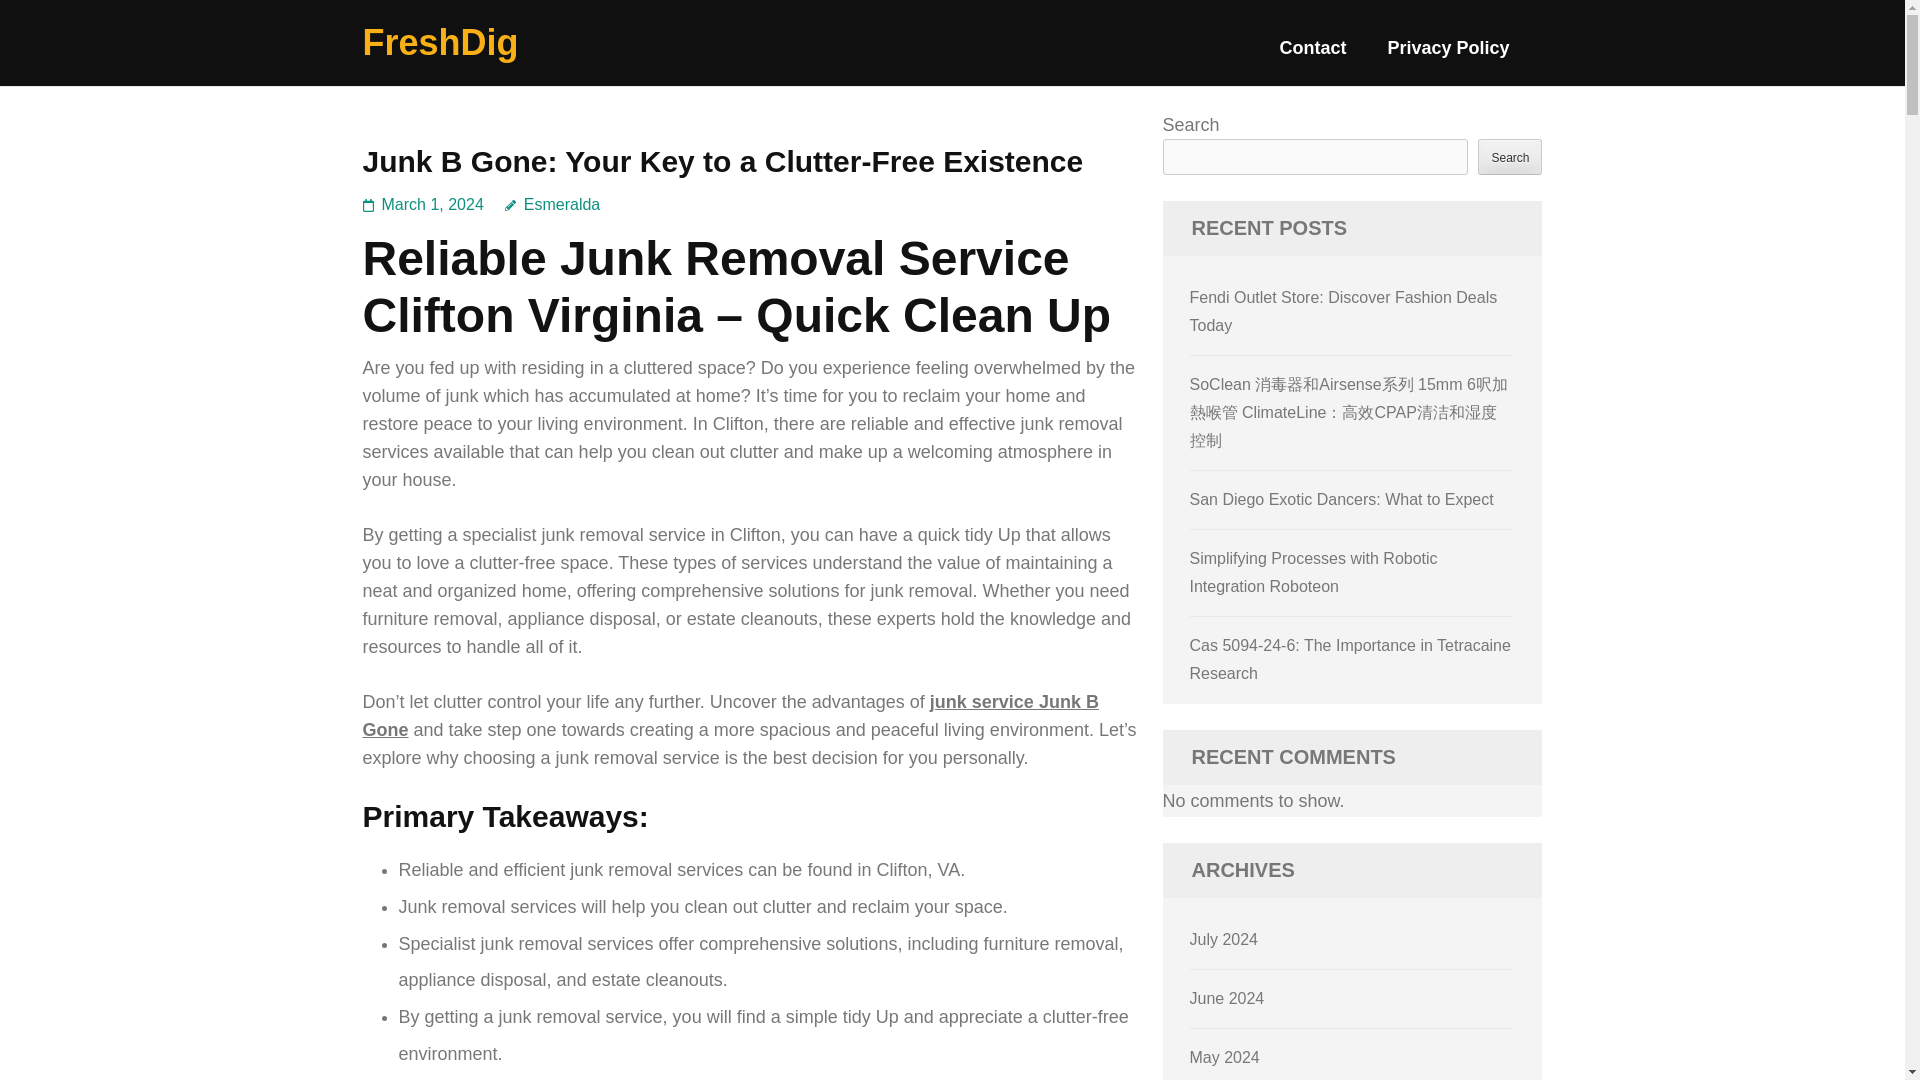  What do you see at coordinates (552, 204) in the screenshot?
I see `Esmeralda` at bounding box center [552, 204].